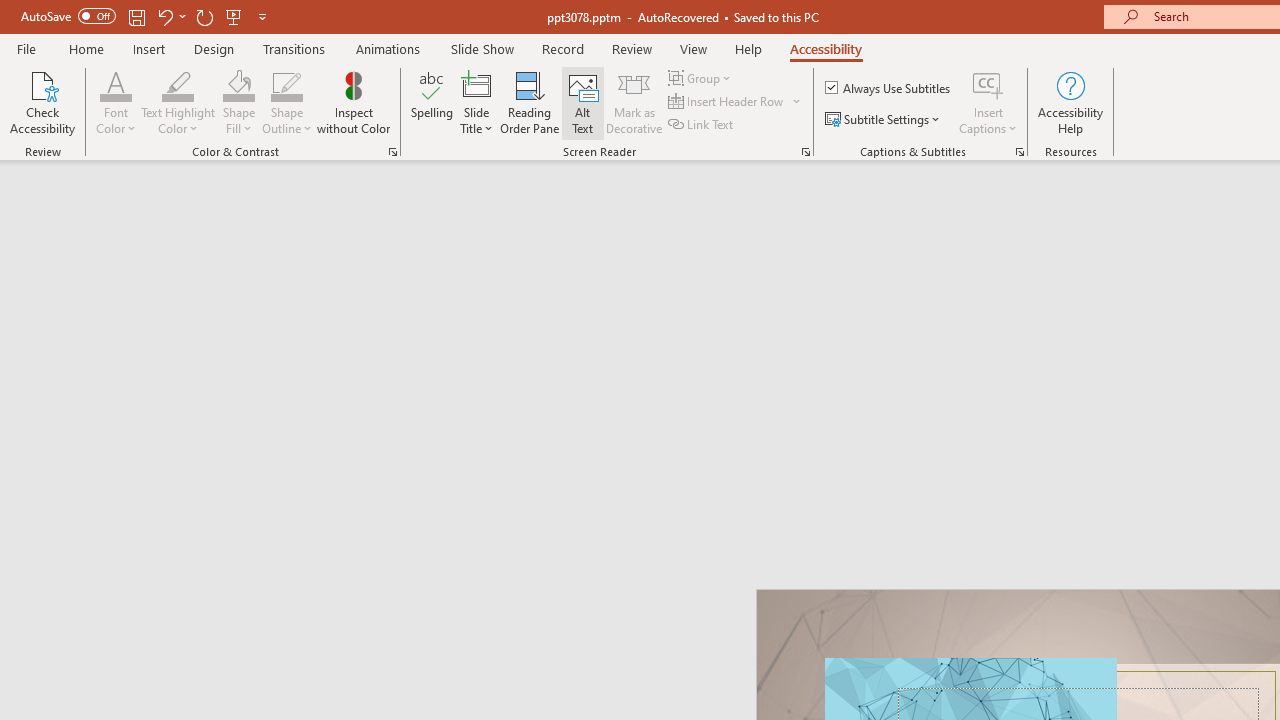  What do you see at coordinates (353, 102) in the screenshot?
I see `Inspect without Color` at bounding box center [353, 102].